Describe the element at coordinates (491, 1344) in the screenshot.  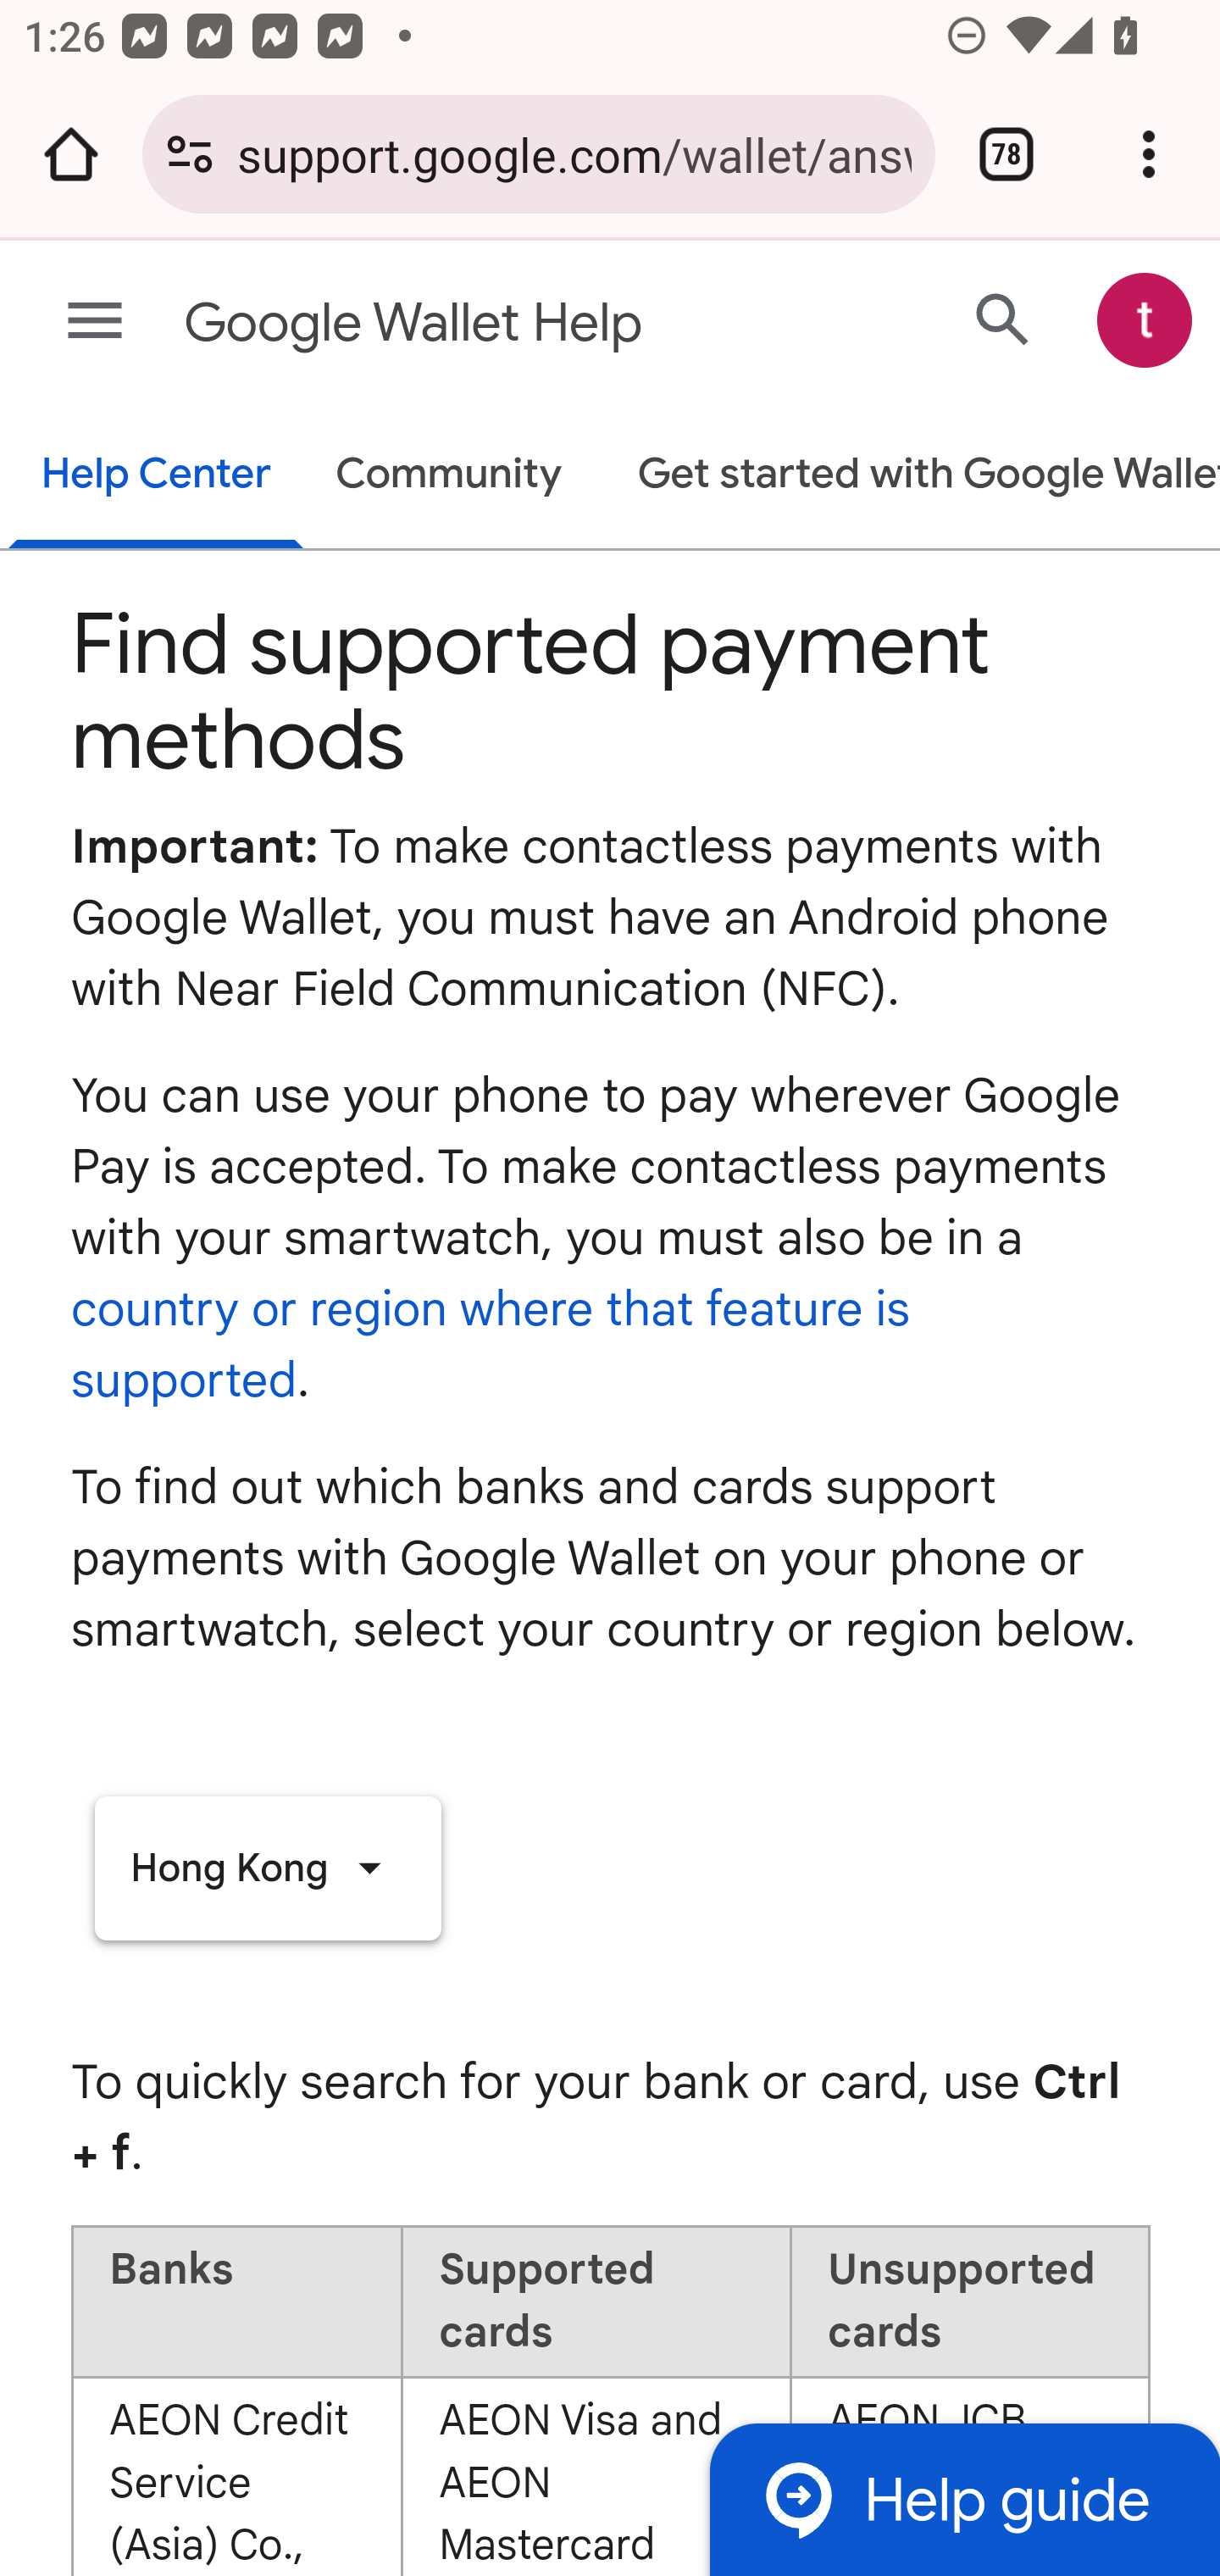
I see `country or region where that feature is supported` at that location.